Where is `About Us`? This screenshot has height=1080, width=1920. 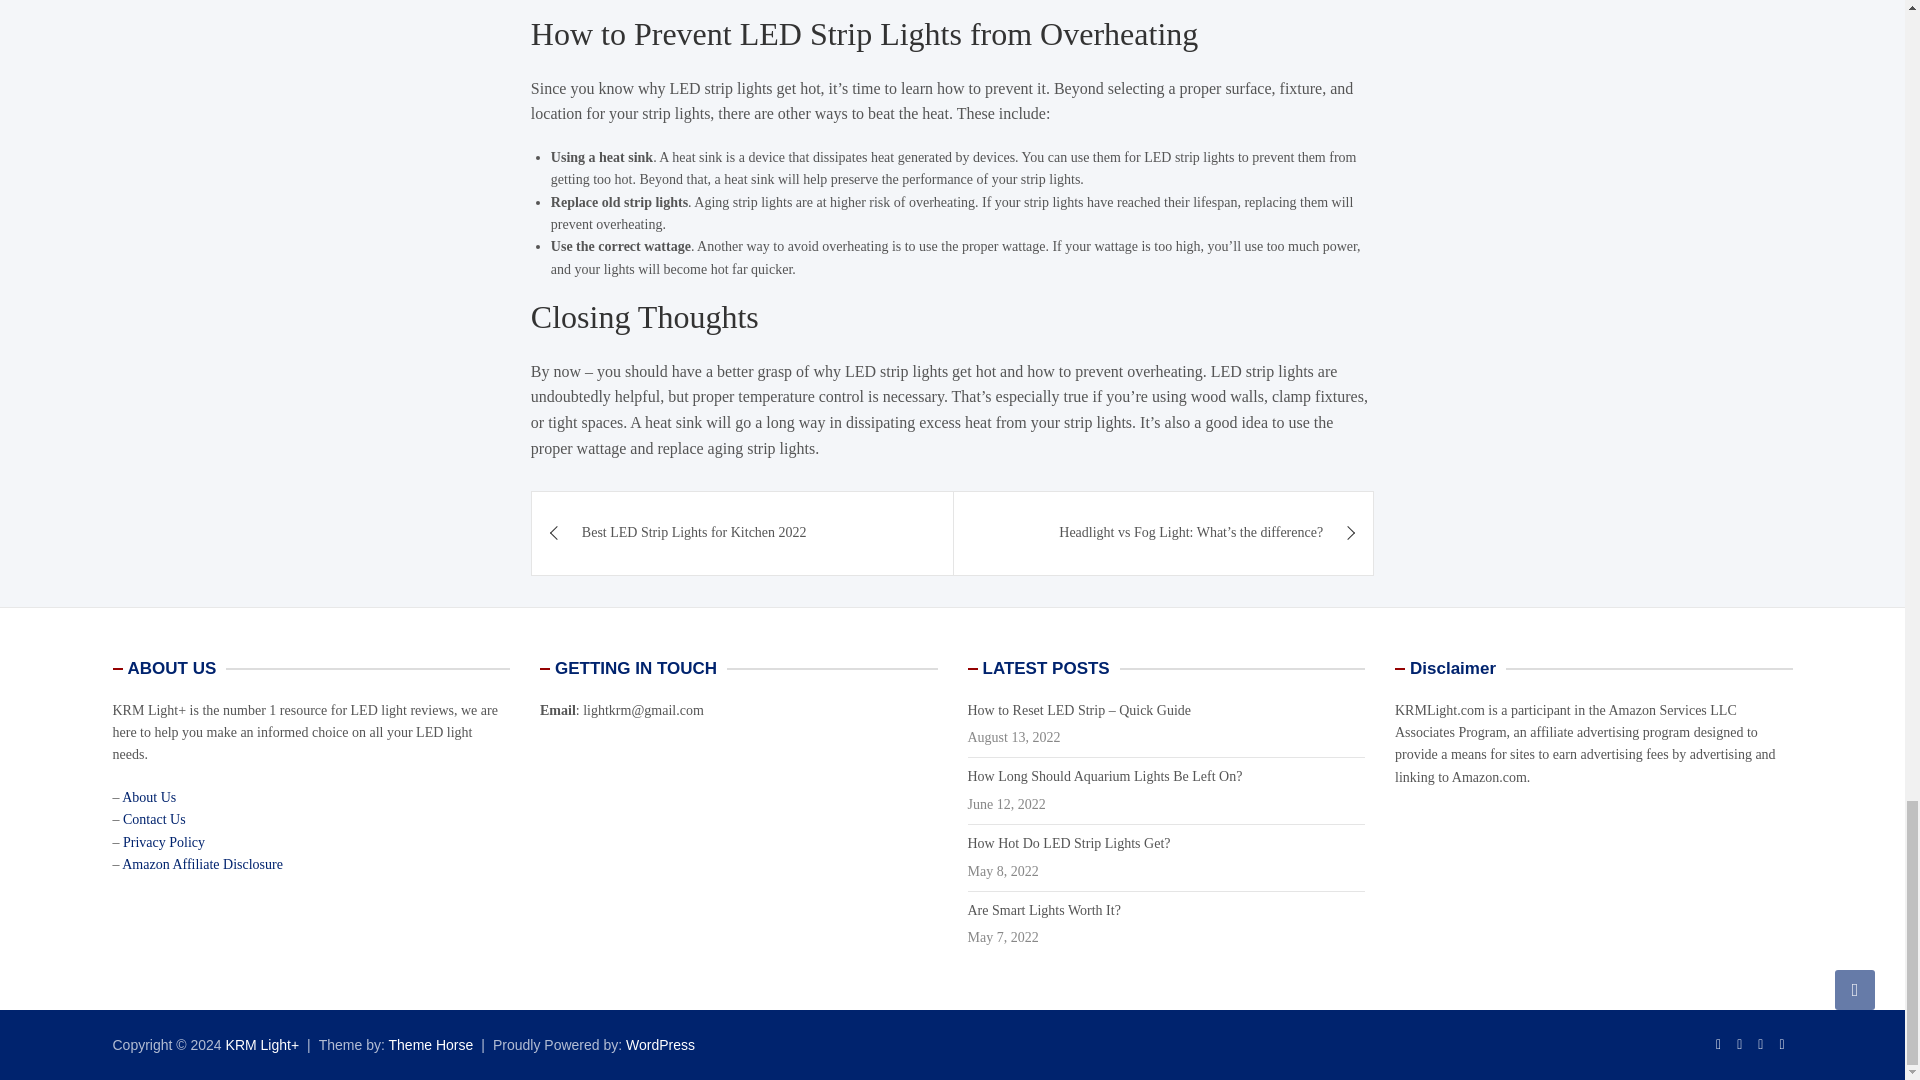 About Us is located at coordinates (149, 796).